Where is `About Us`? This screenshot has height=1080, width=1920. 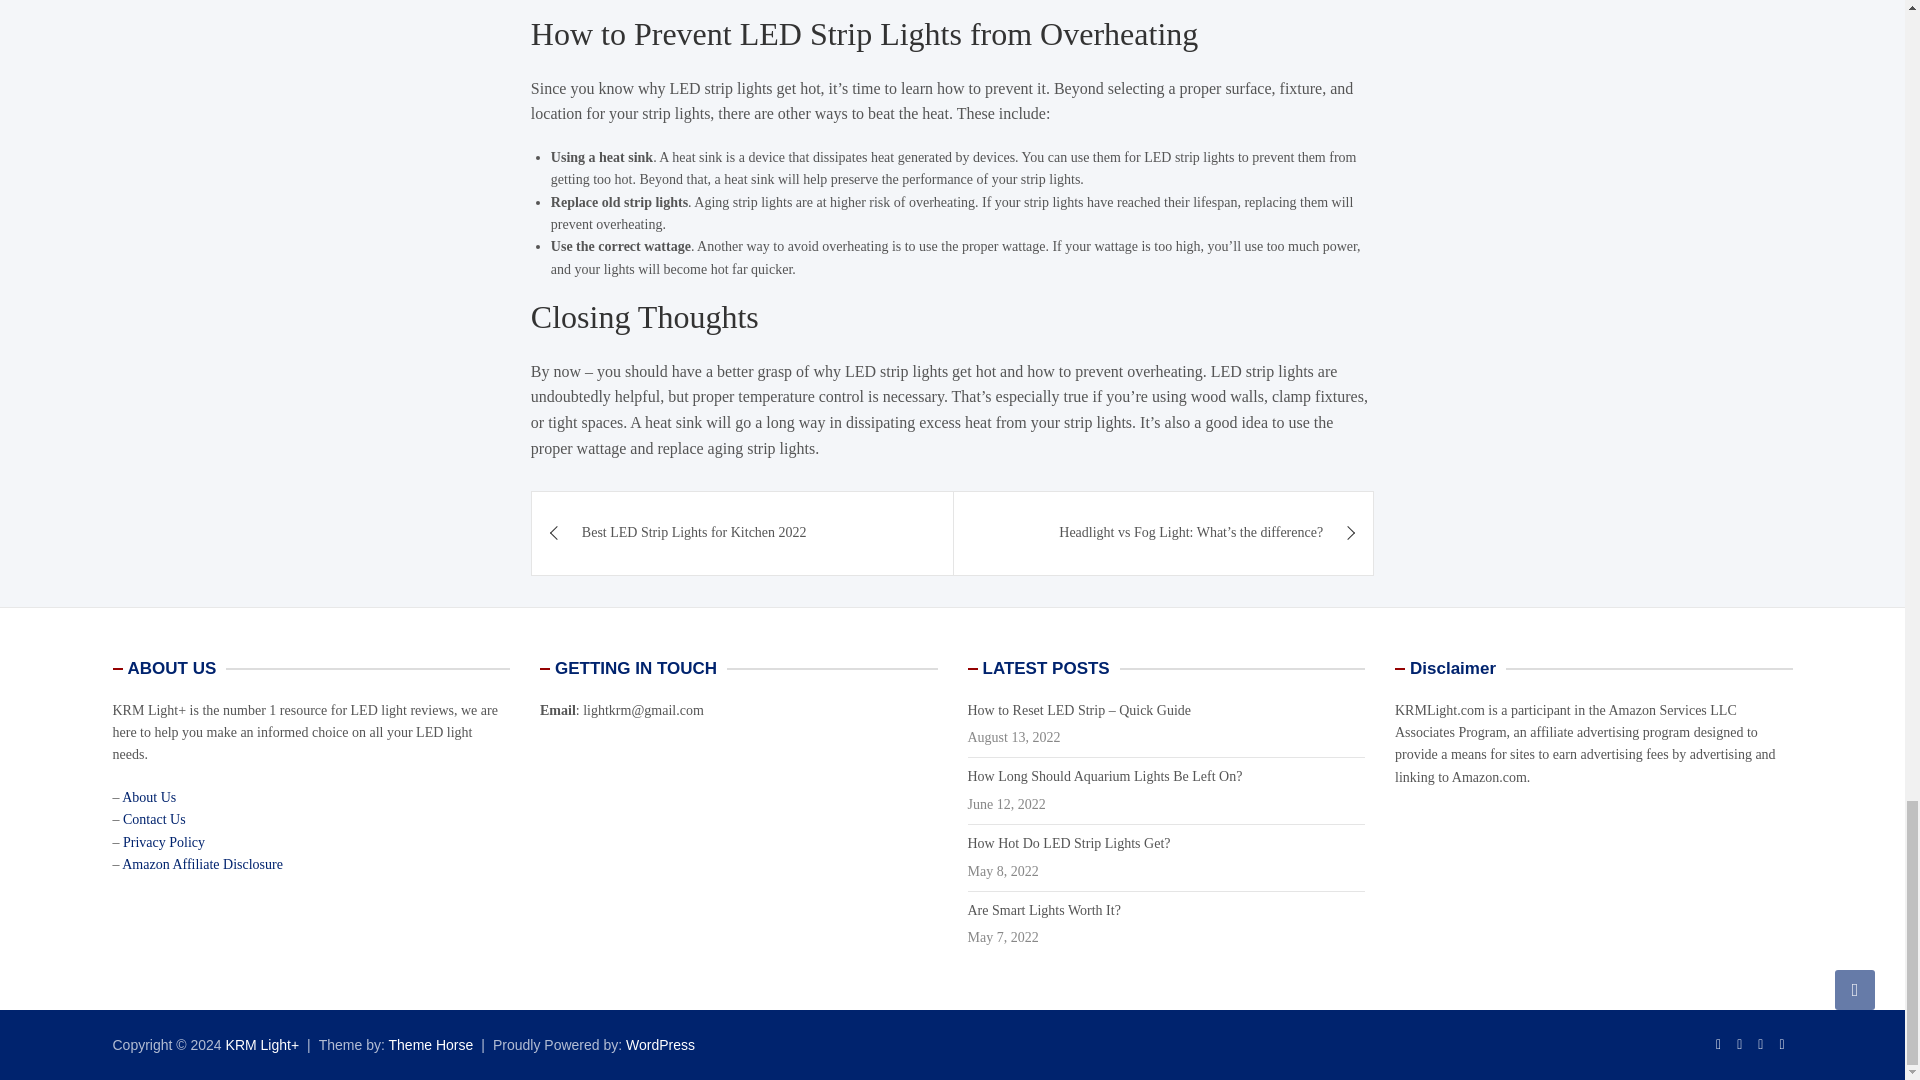 About Us is located at coordinates (149, 796).